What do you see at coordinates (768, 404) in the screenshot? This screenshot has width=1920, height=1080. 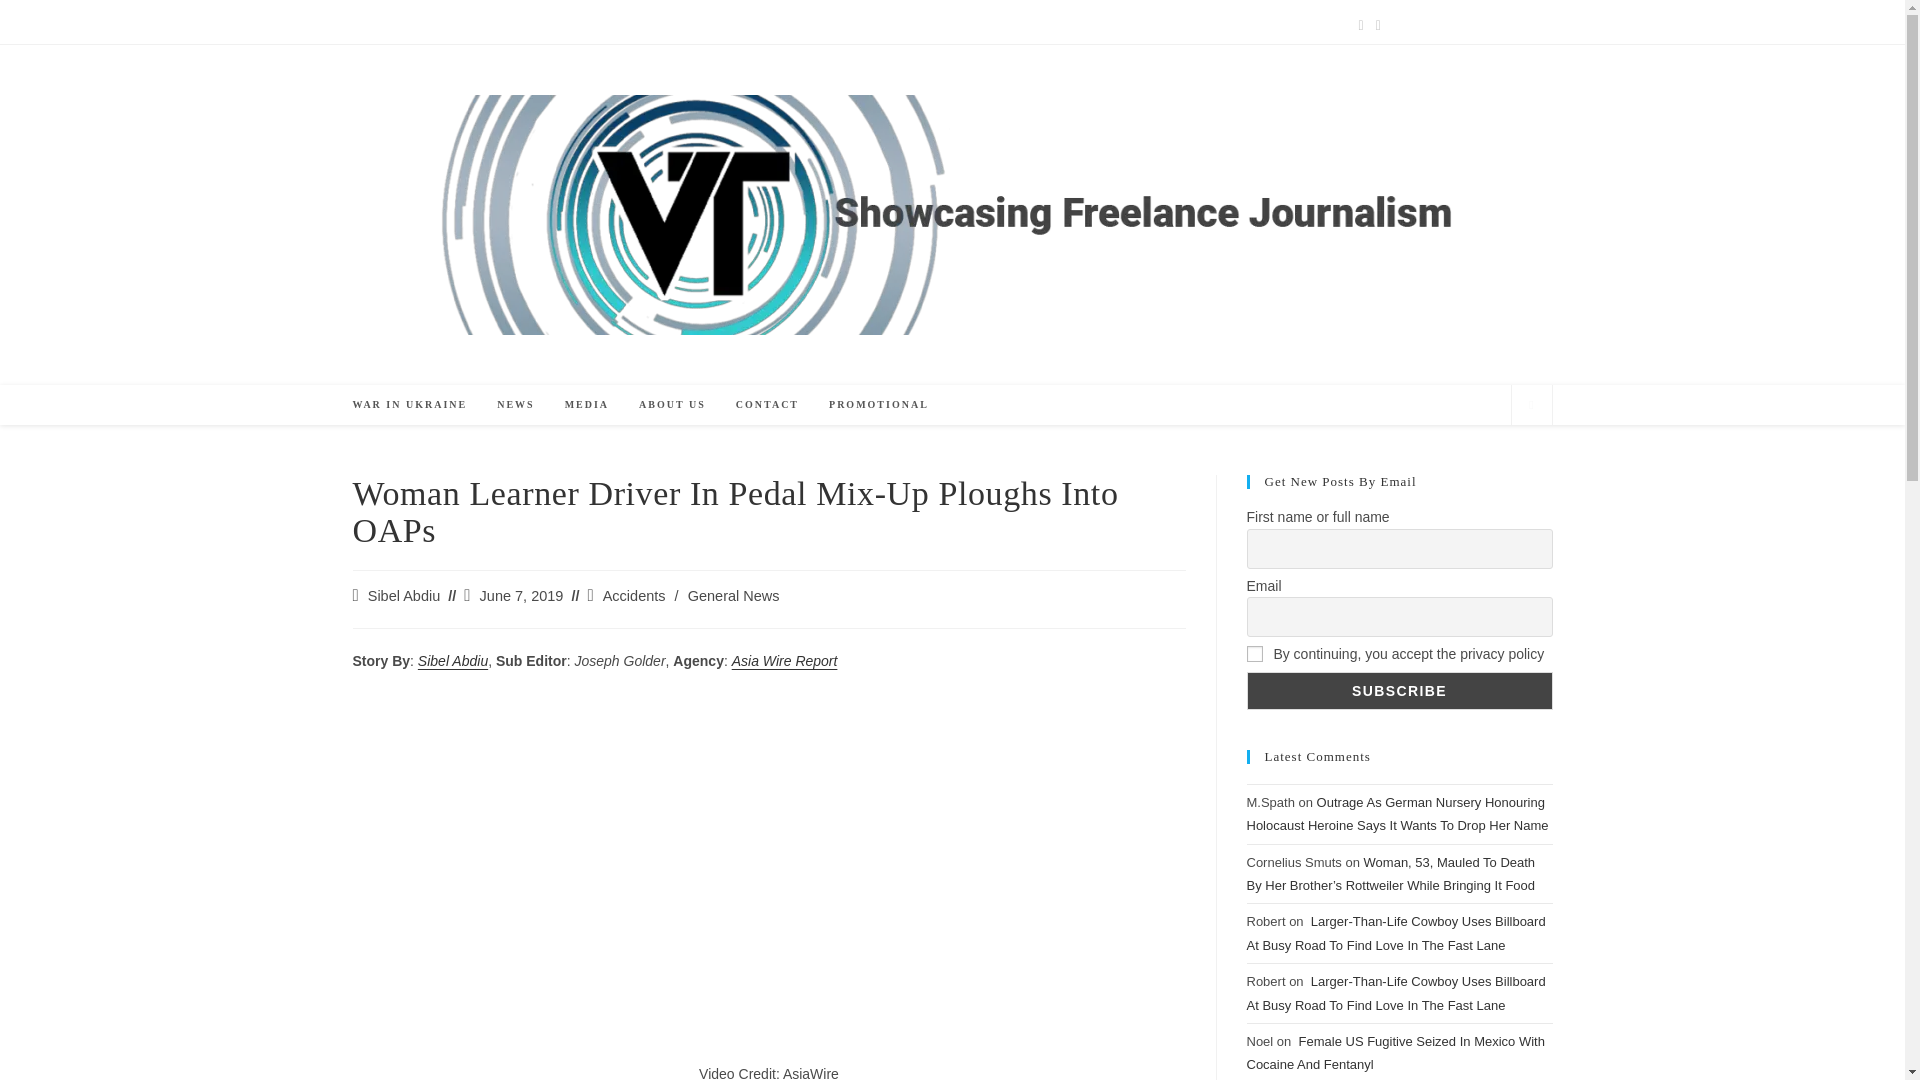 I see `CONTACT` at bounding box center [768, 404].